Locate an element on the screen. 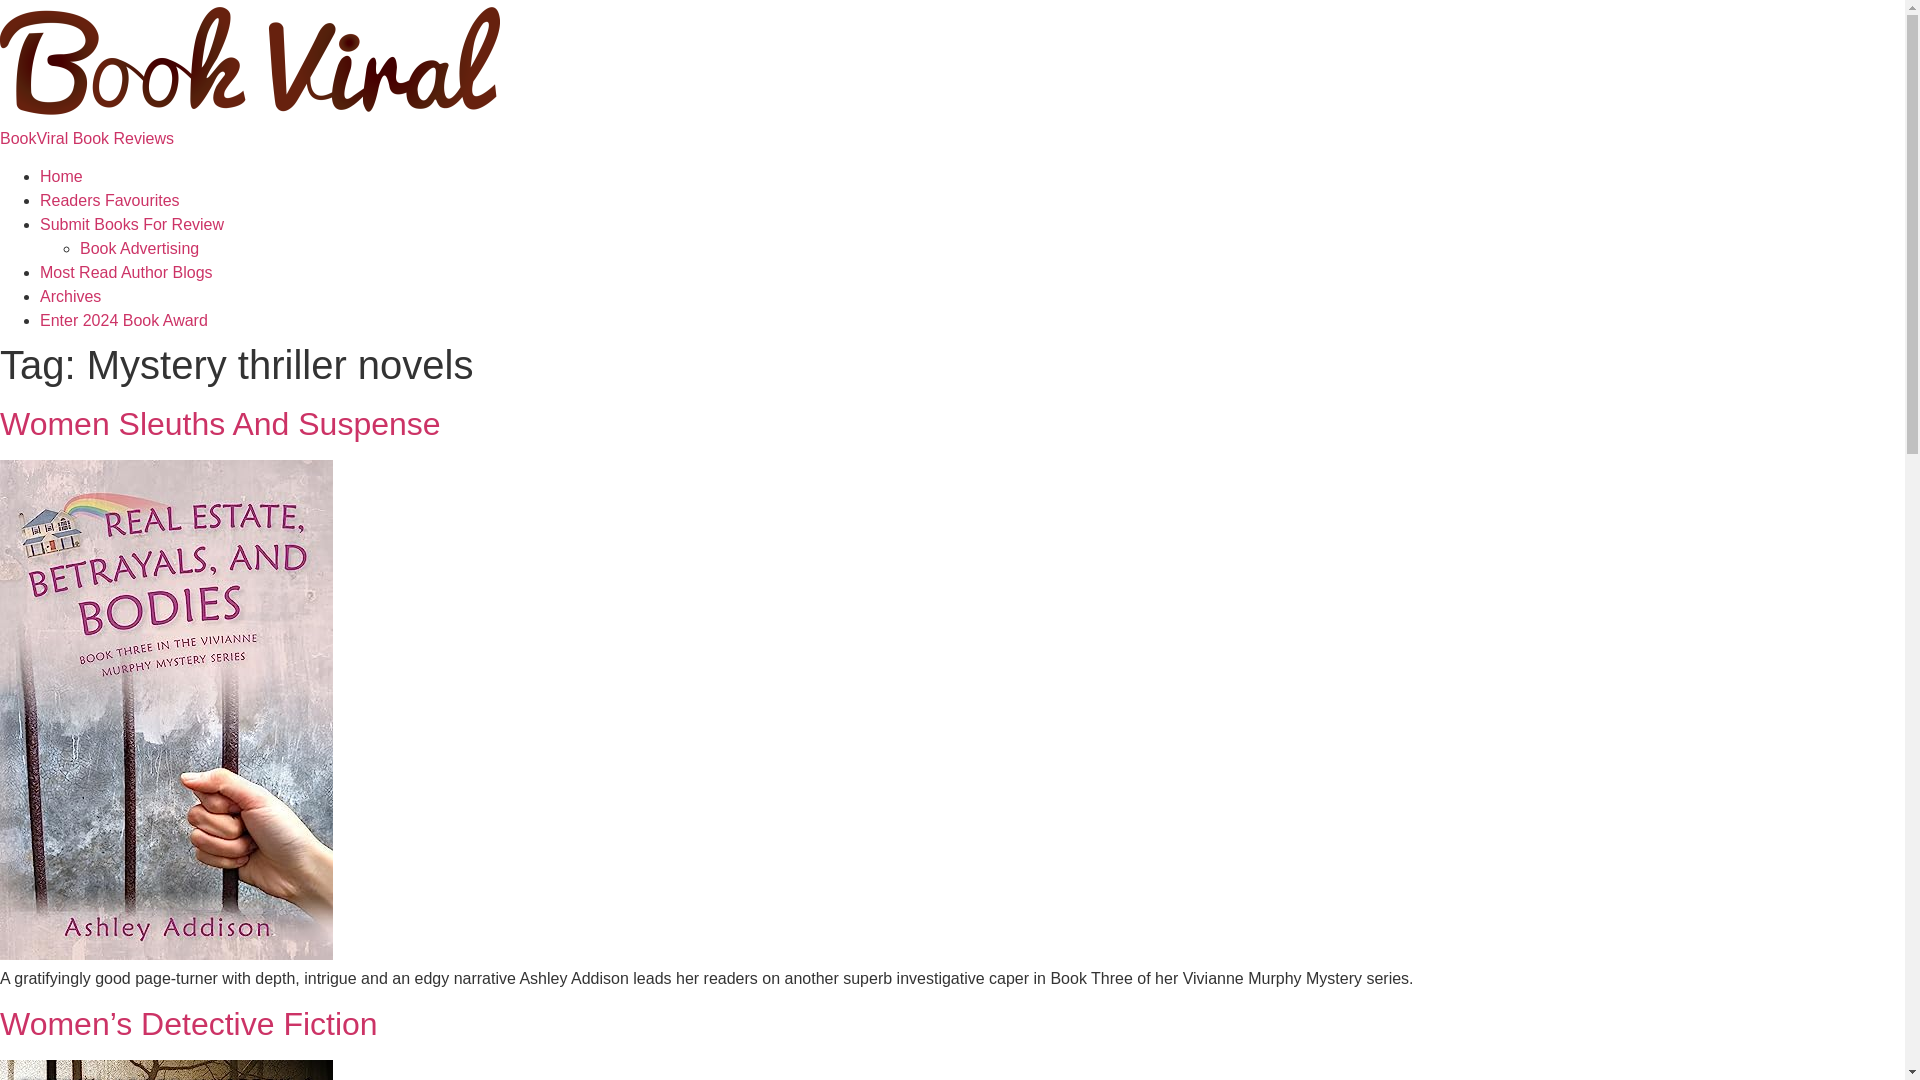 The height and width of the screenshot is (1080, 1920). Home is located at coordinates (87, 138).